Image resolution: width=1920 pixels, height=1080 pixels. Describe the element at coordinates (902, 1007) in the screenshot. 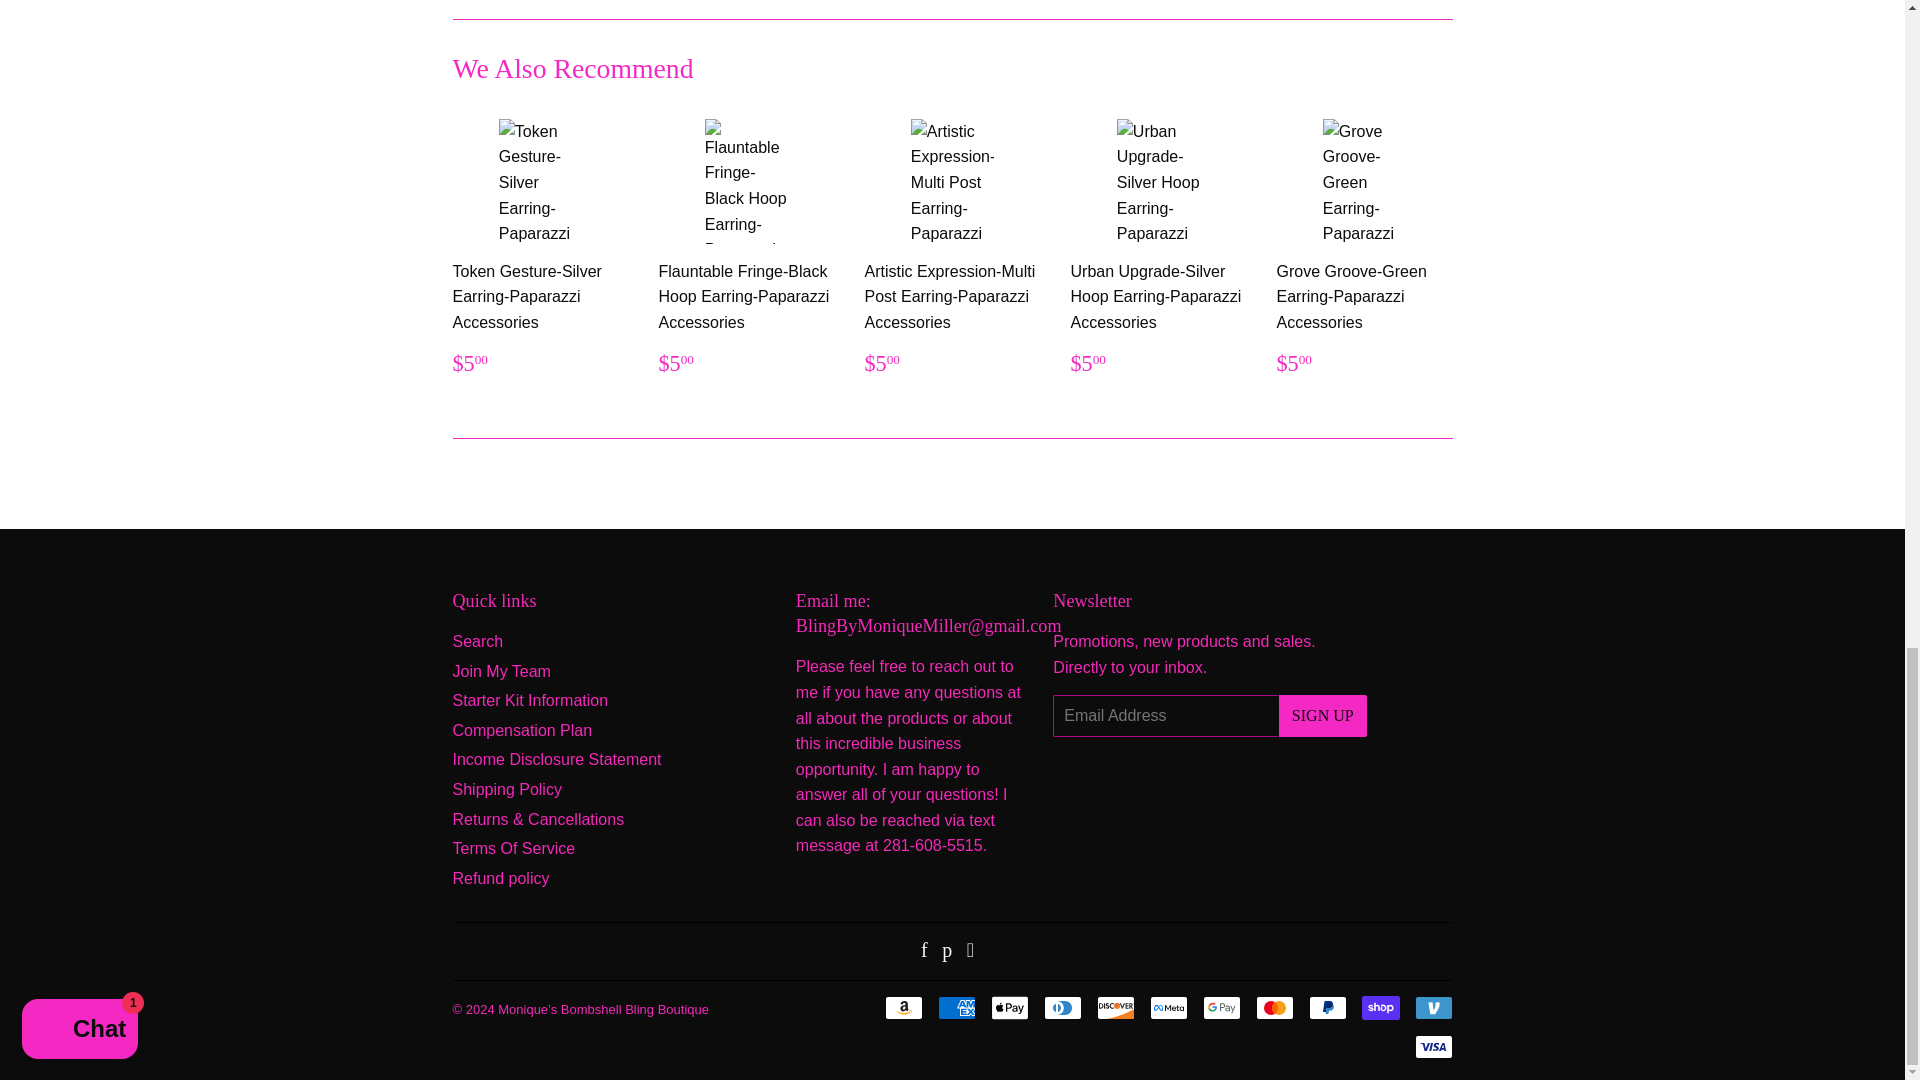

I see `Amazon` at that location.